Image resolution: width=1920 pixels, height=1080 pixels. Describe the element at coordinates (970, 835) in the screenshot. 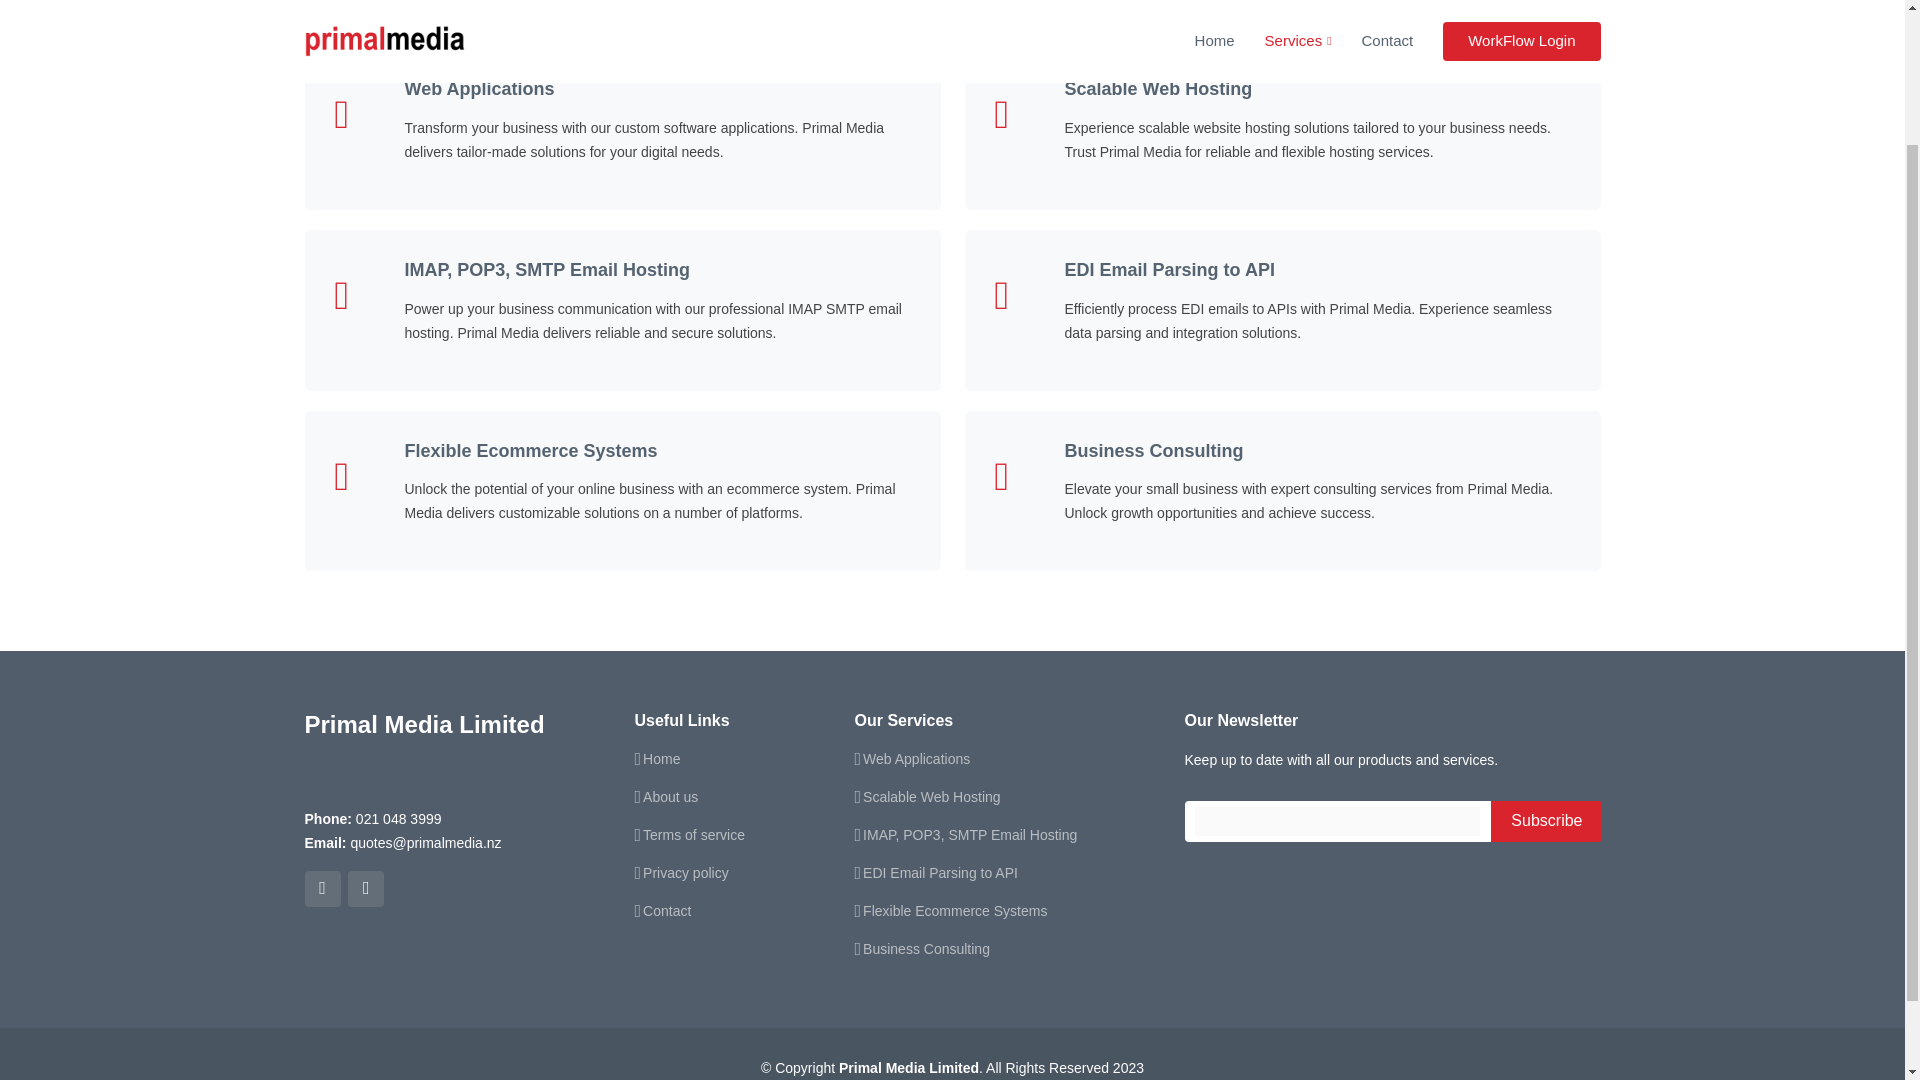

I see `IMAP, POP3, SMTP Email Hosting` at that location.